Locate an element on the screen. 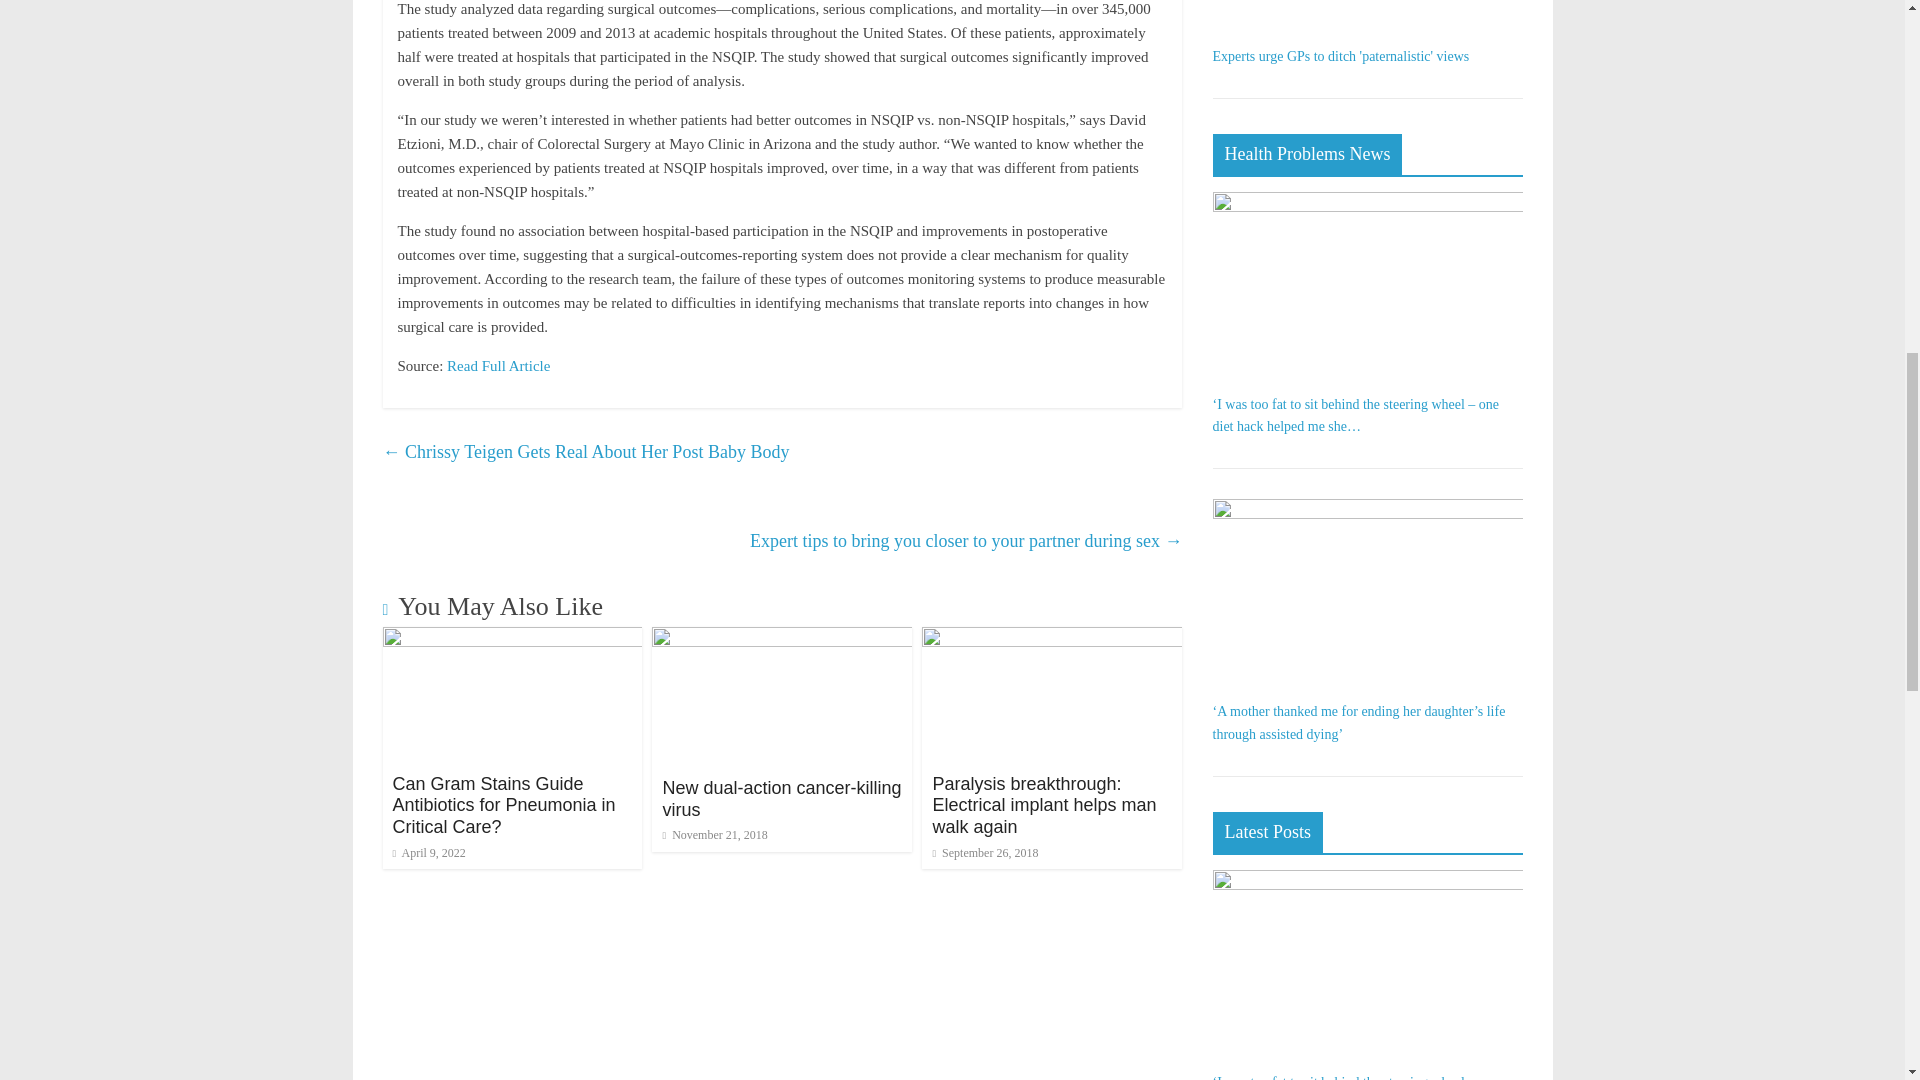  Read Full Article is located at coordinates (498, 365).